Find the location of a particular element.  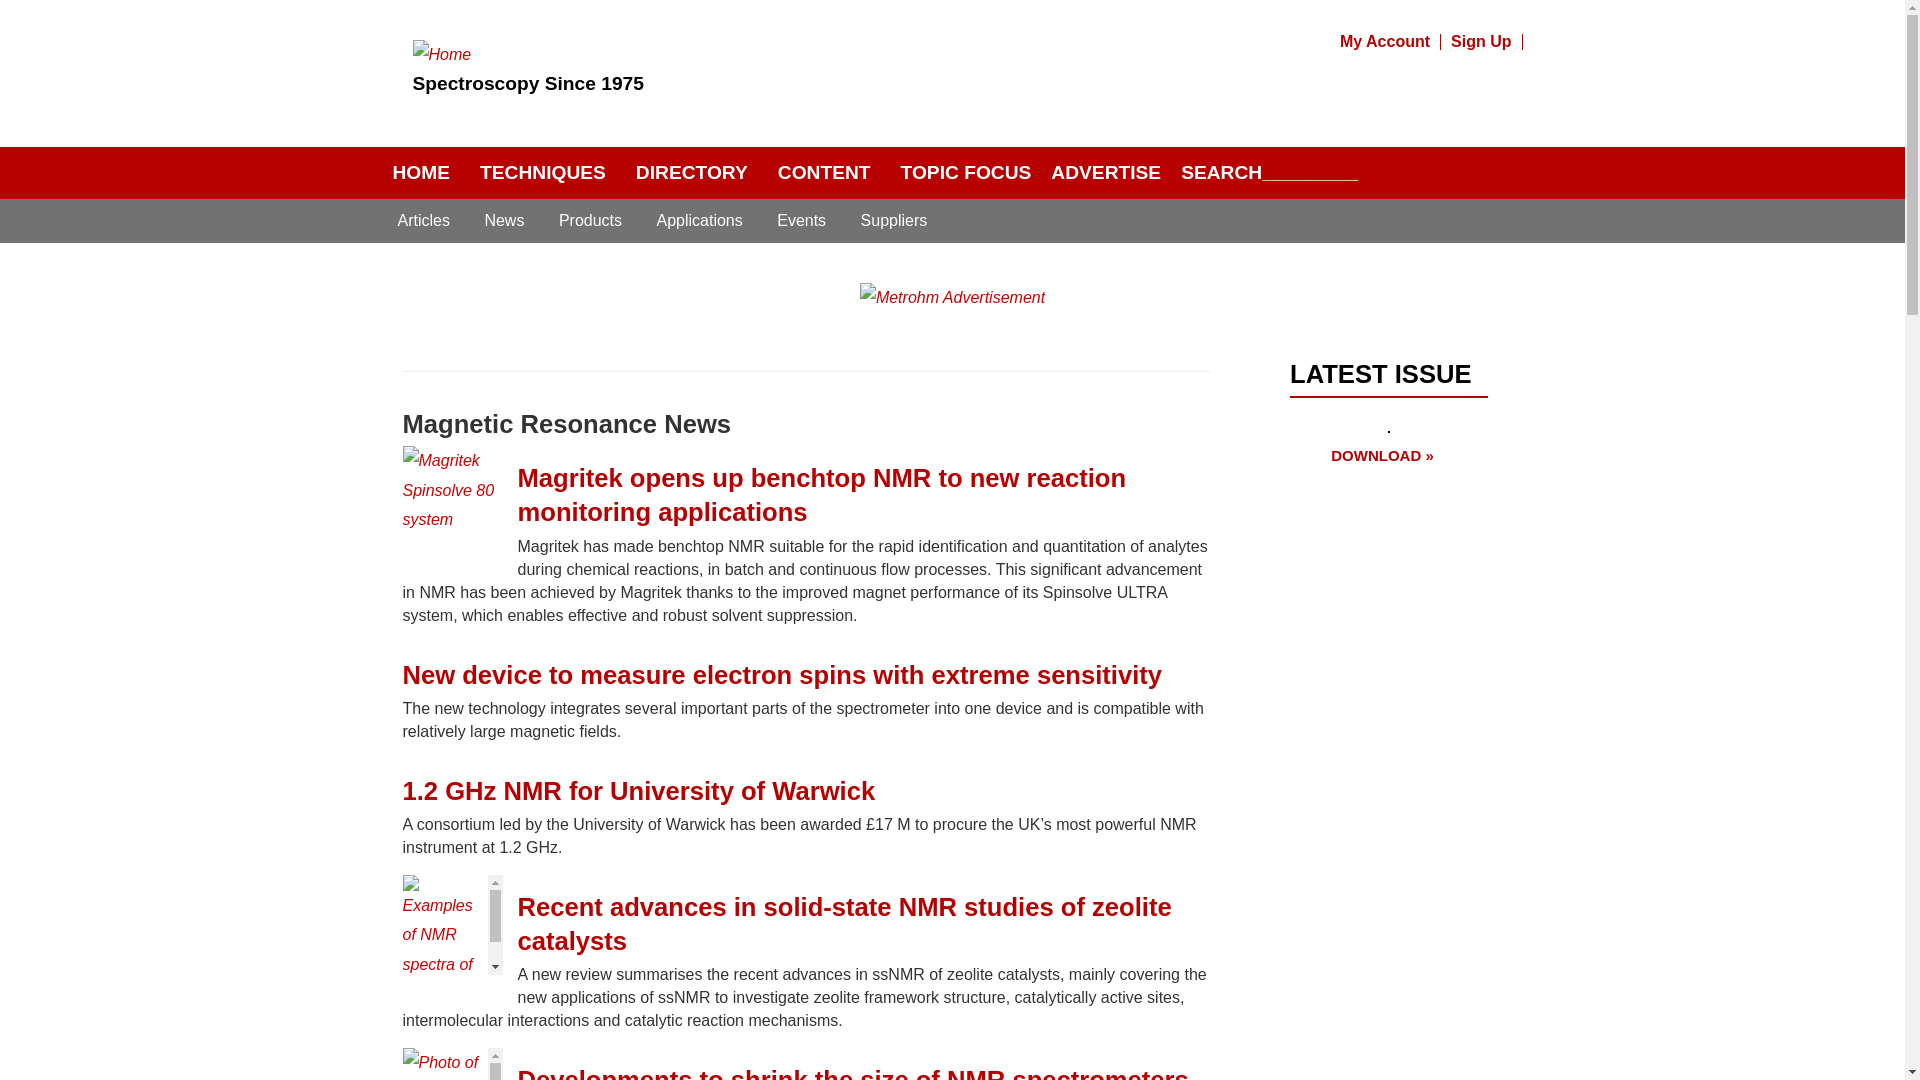

DIRECTORY is located at coordinates (692, 173).